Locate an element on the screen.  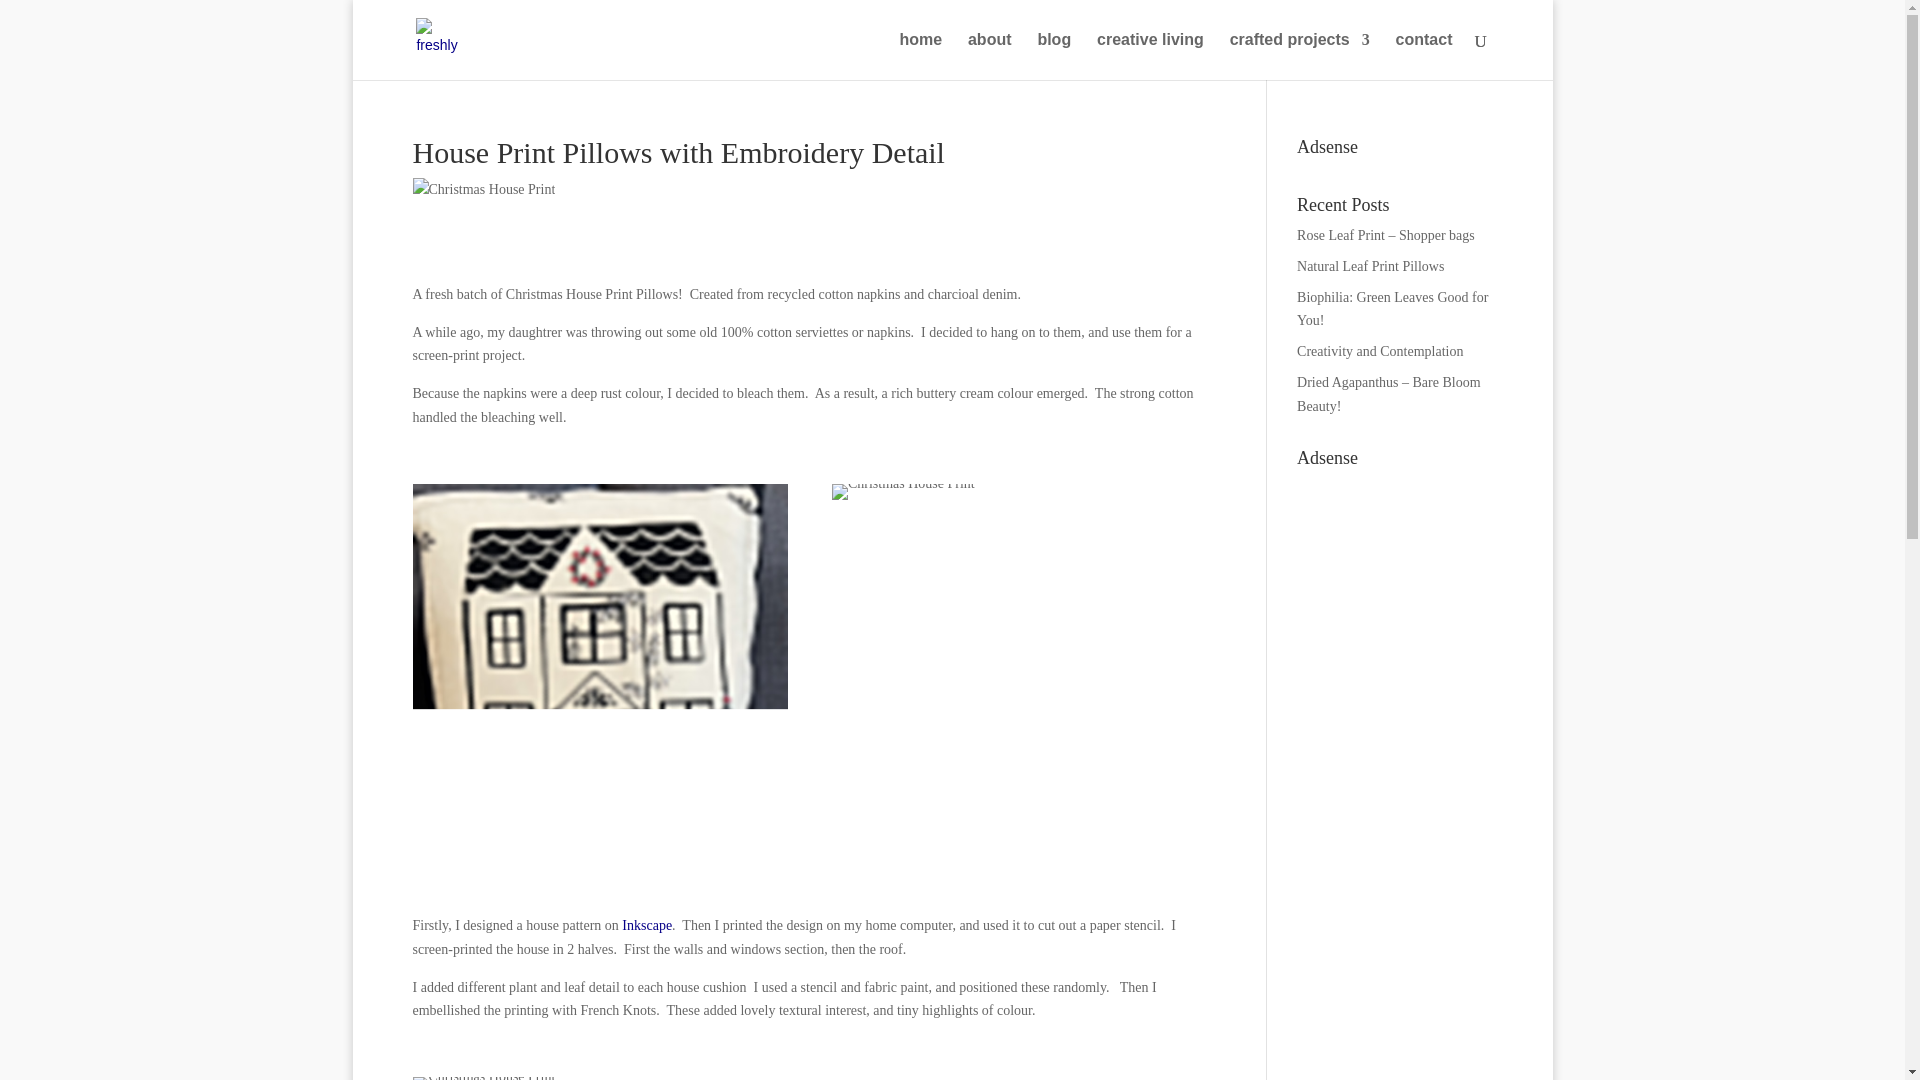
Biophilia: Green Leaves Good for You! is located at coordinates (1392, 310).